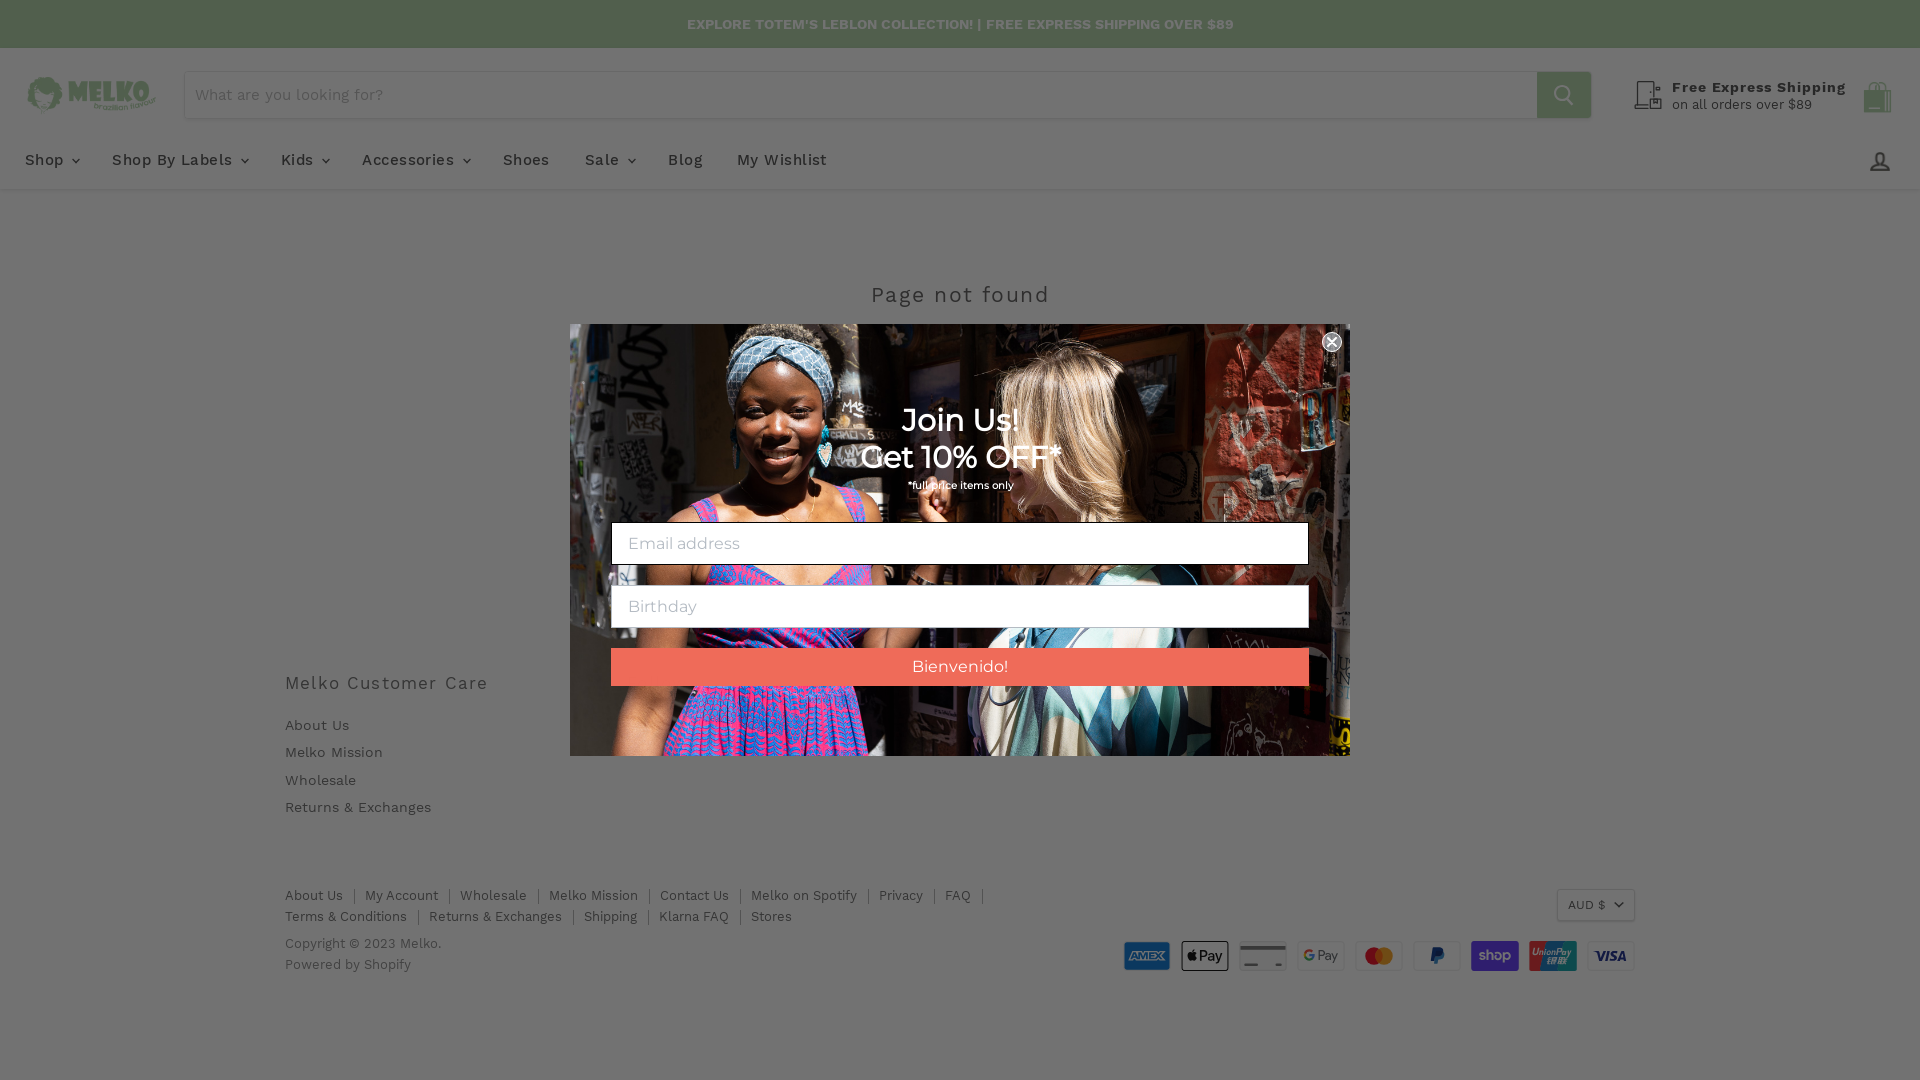  Describe the element at coordinates (958, 896) in the screenshot. I see `FAQ` at that location.